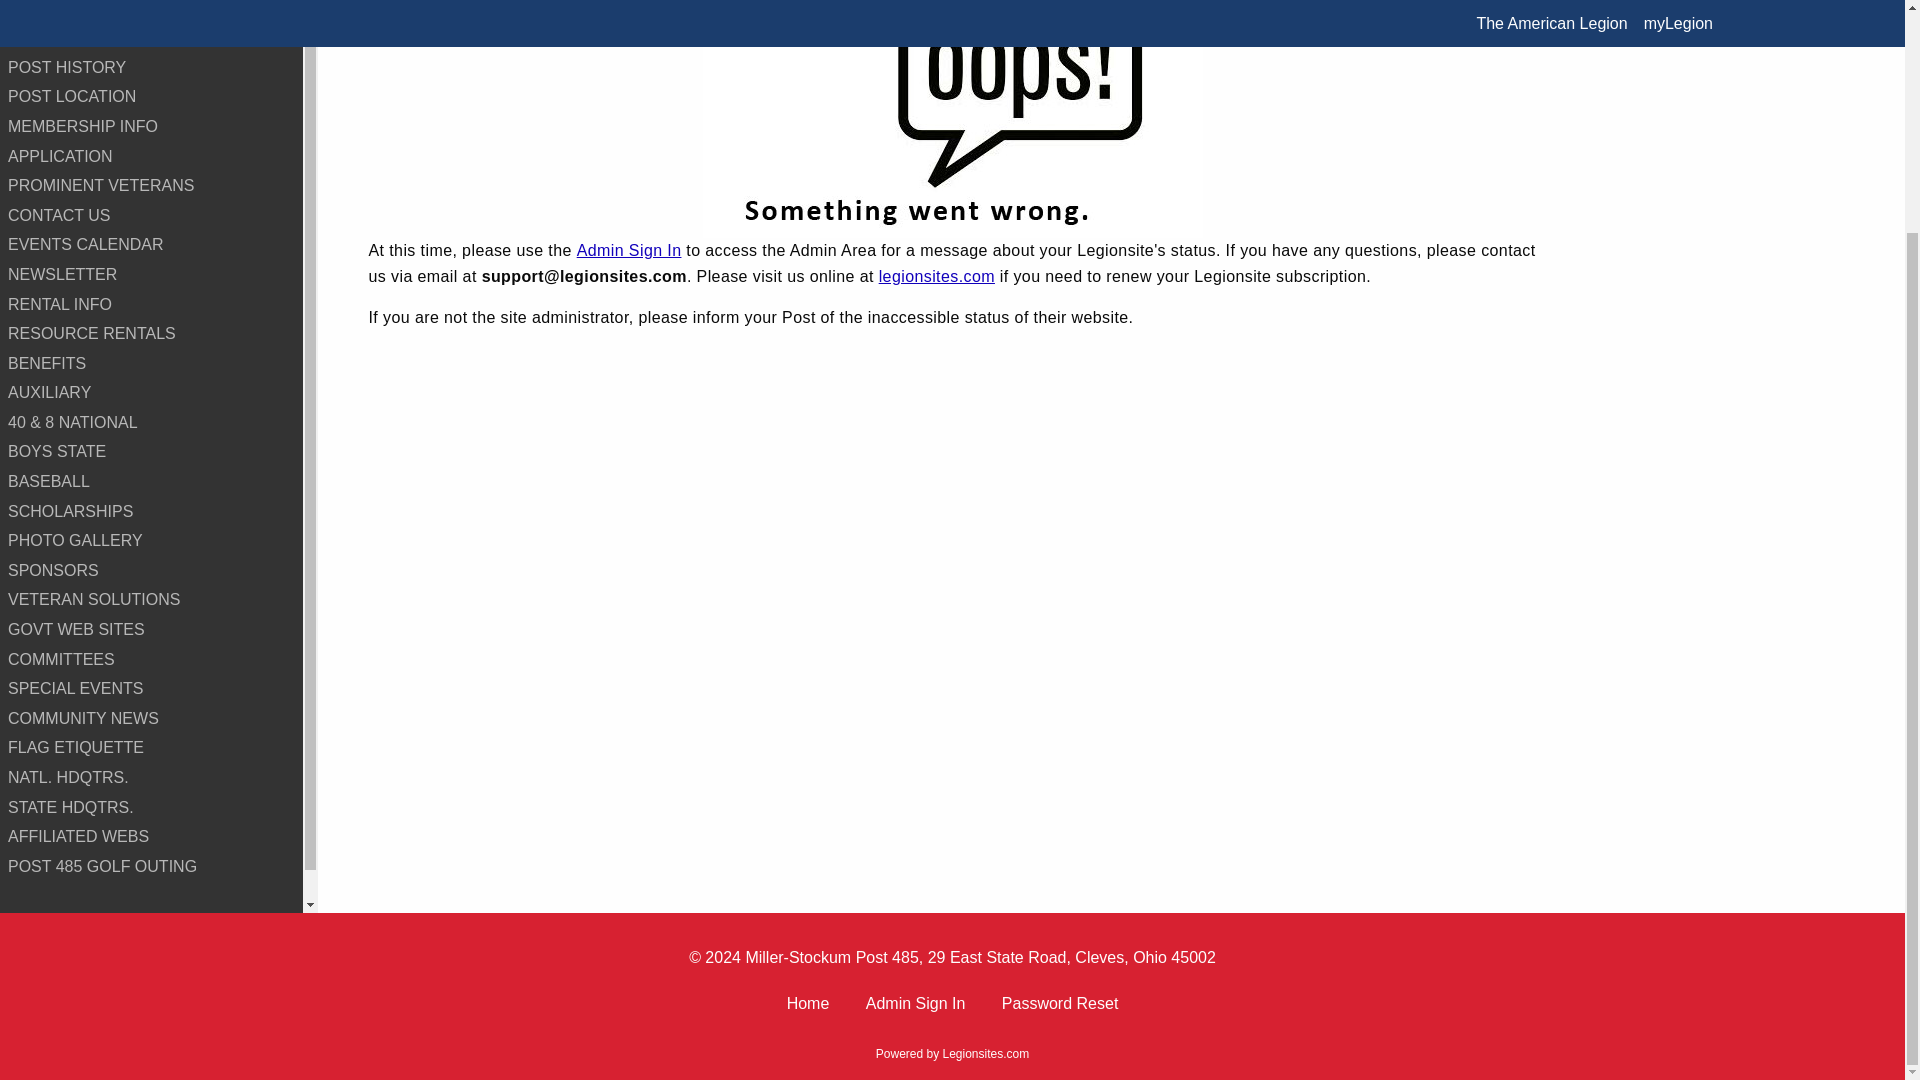  I want to click on FLAG ETIQUETTE, so click(152, 748).